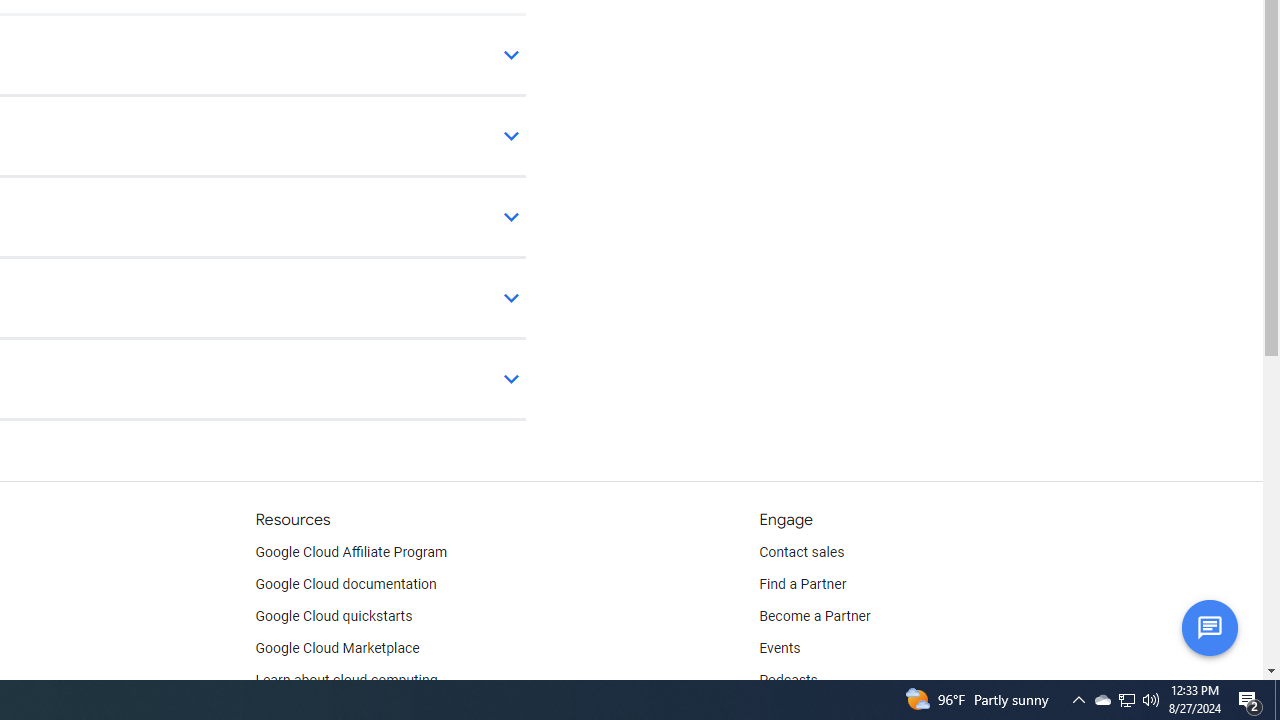 Image resolution: width=1280 pixels, height=720 pixels. I want to click on Google Cloud documentation, so click(345, 584).